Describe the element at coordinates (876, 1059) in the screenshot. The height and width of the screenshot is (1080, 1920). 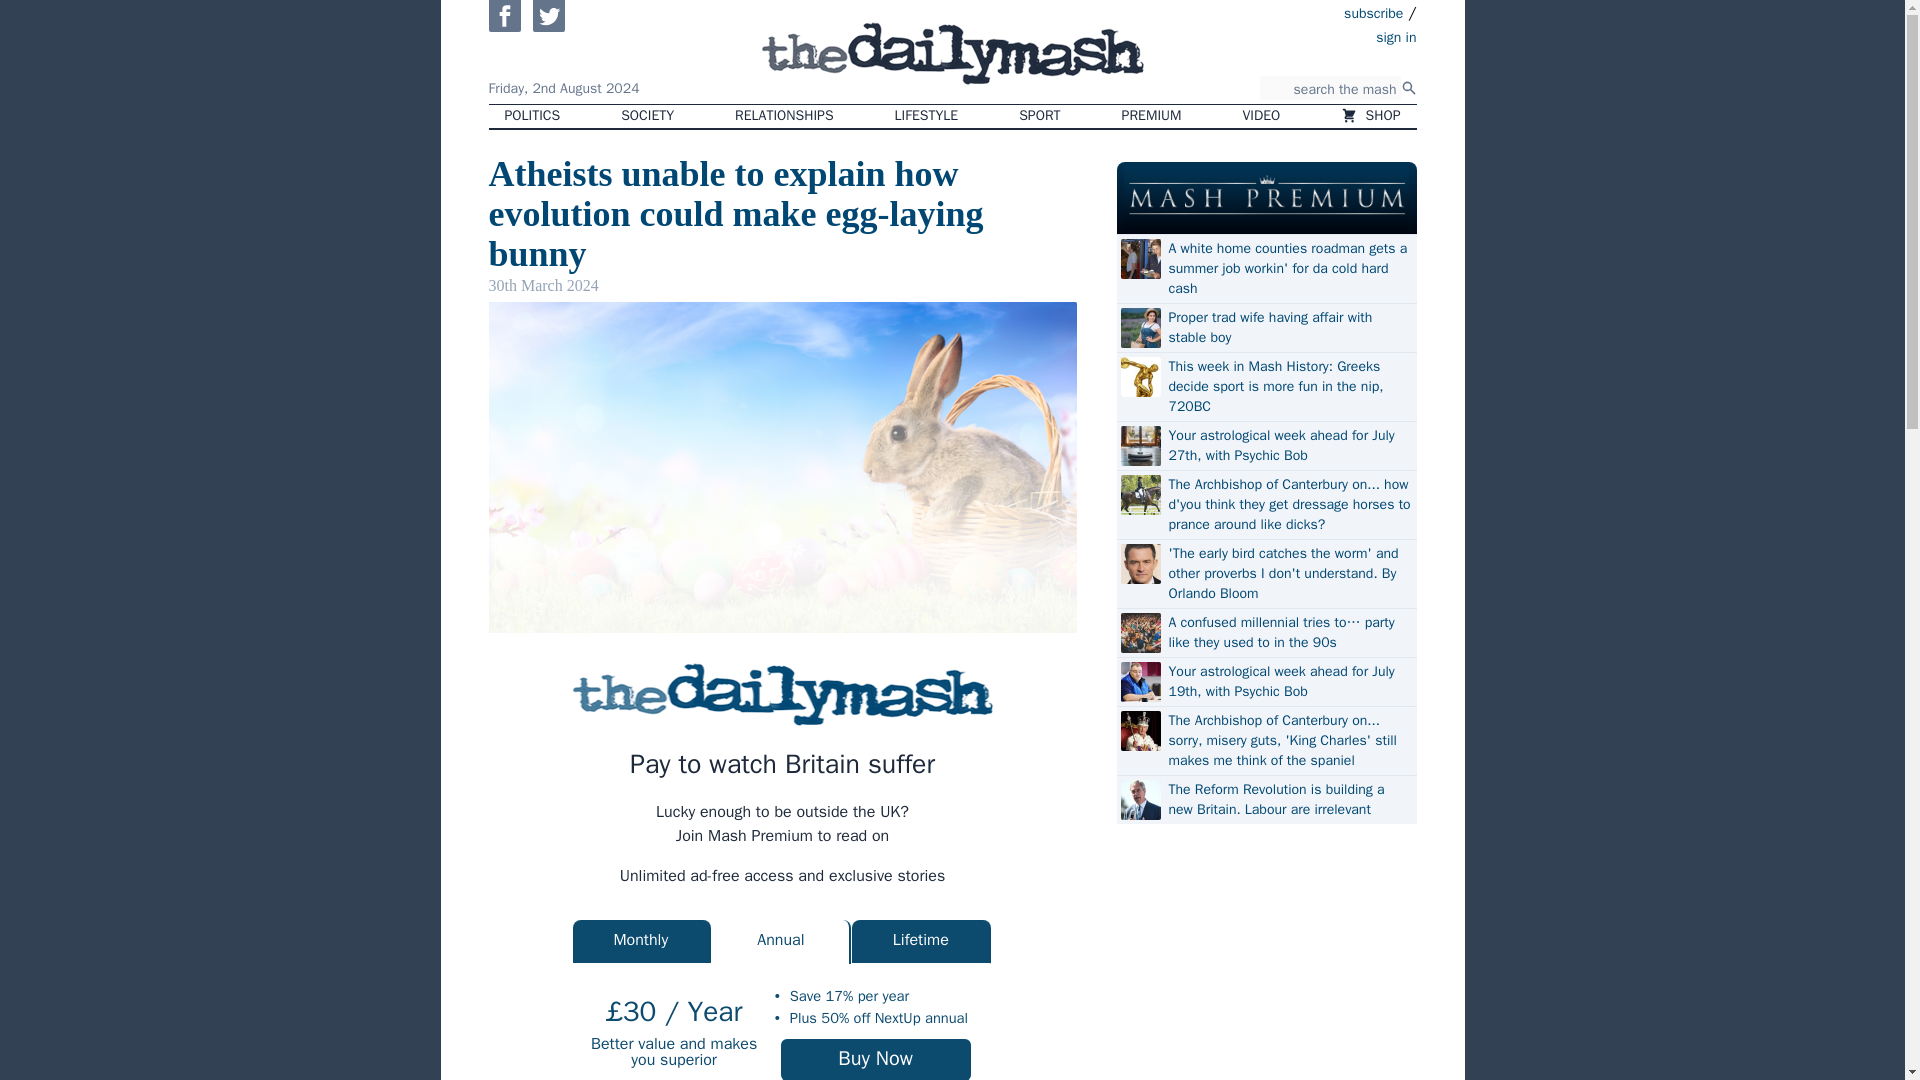
I see `Buy Now` at that location.